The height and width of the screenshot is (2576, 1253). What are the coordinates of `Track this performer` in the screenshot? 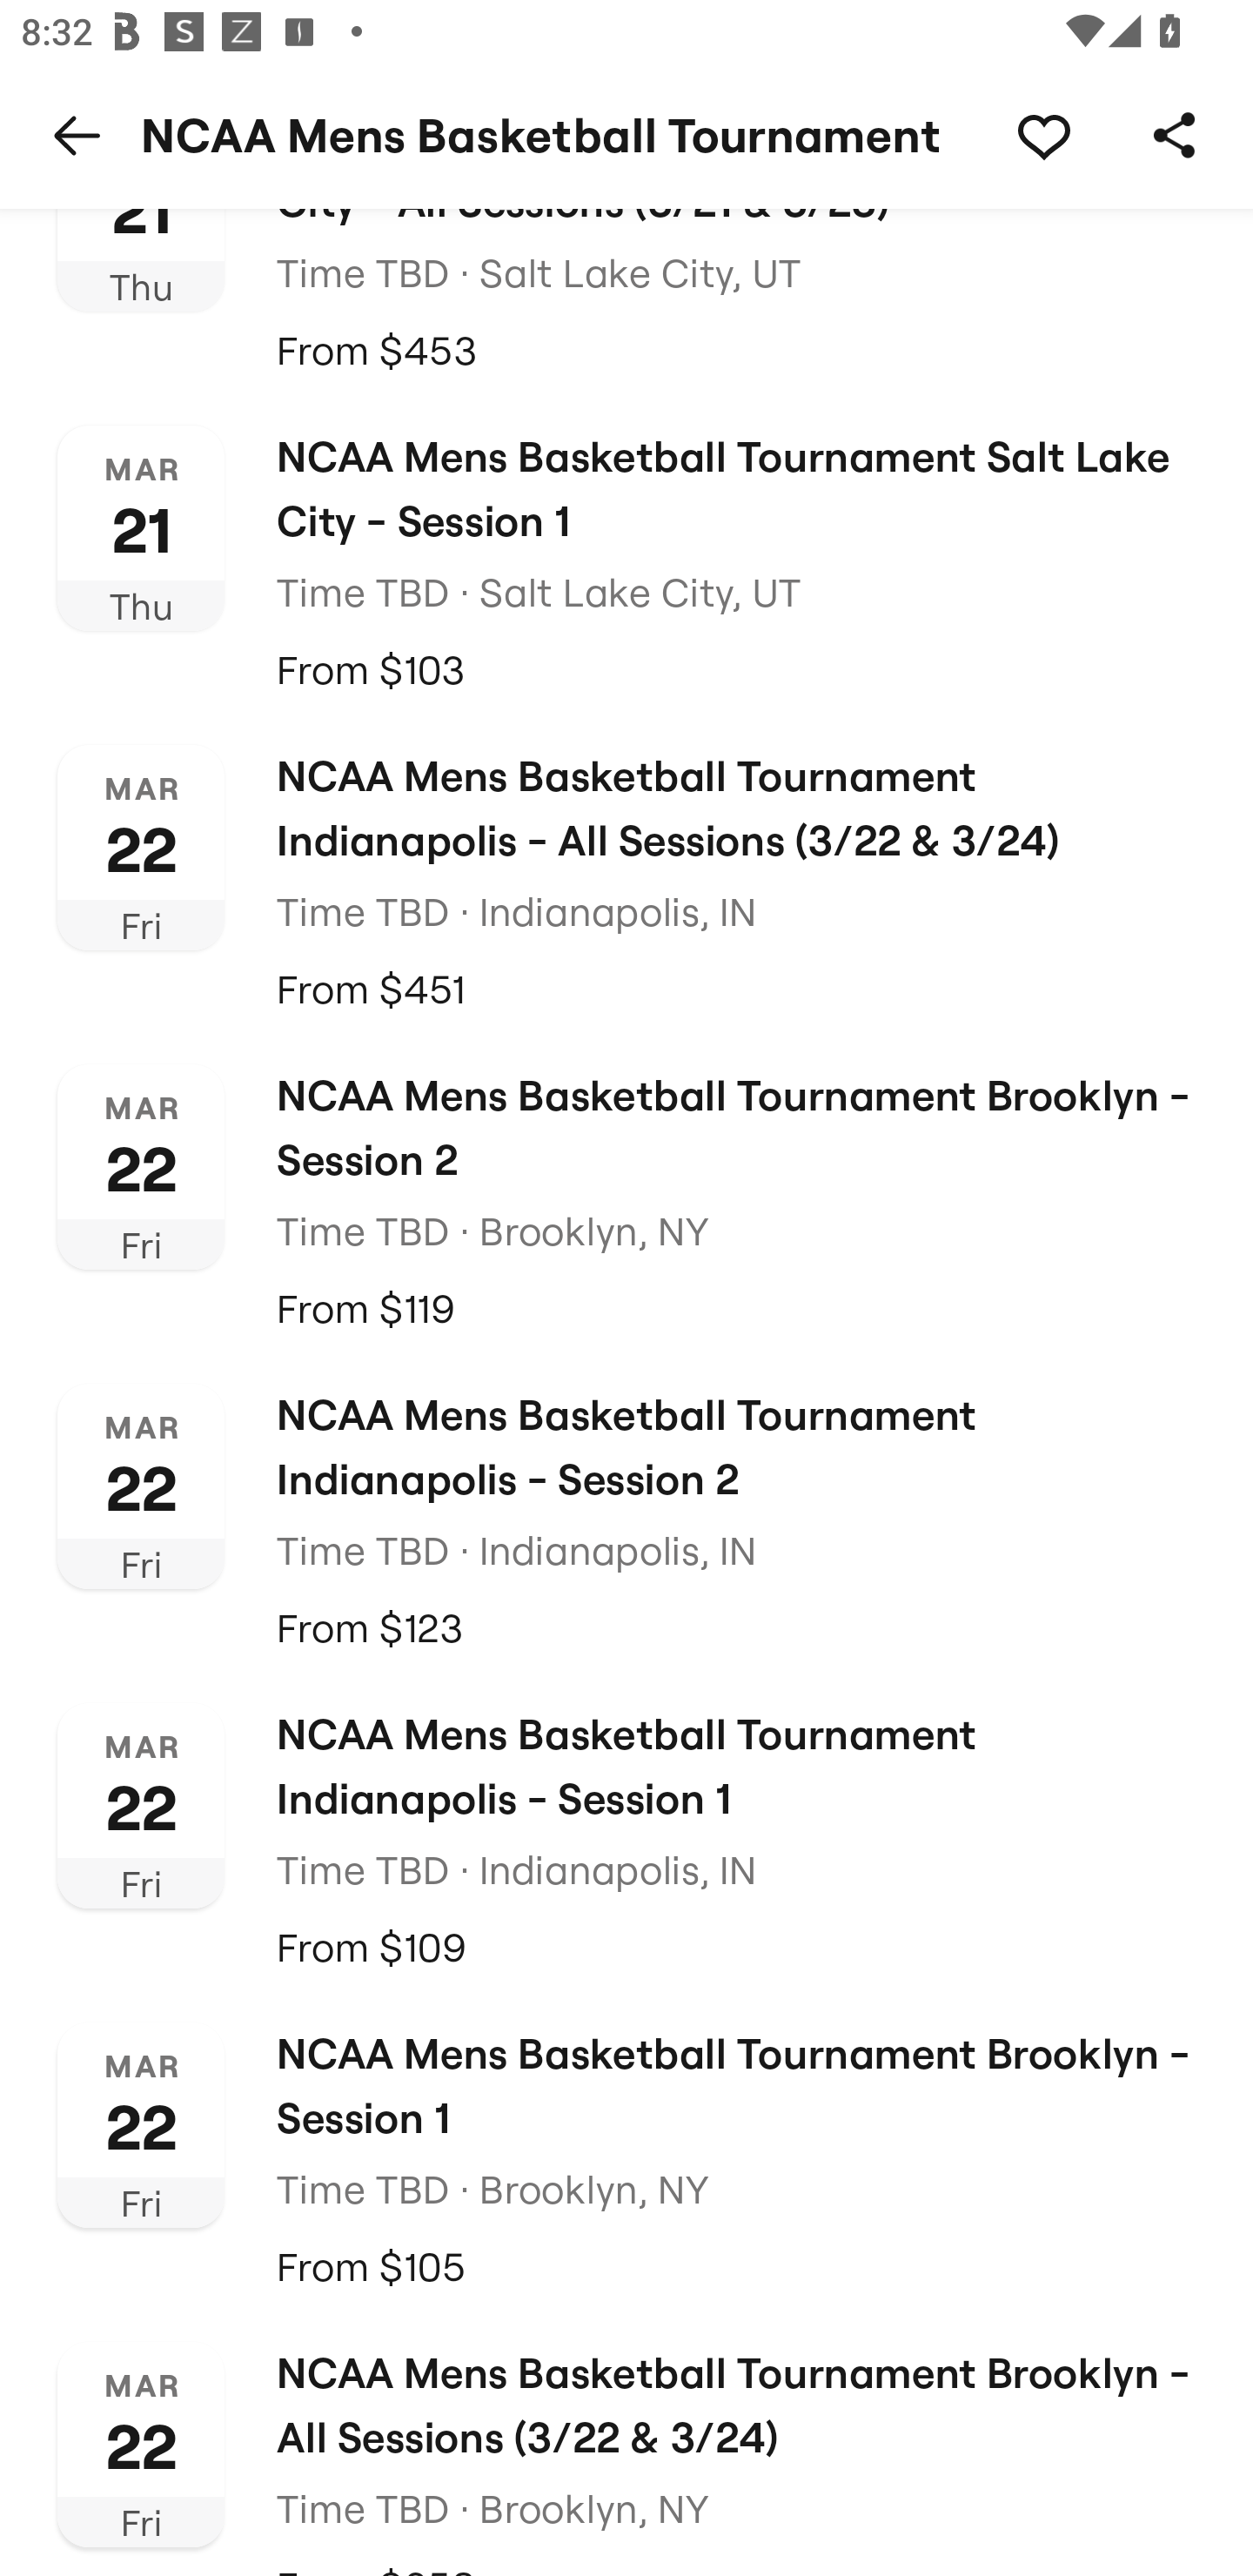 It's located at (1043, 134).